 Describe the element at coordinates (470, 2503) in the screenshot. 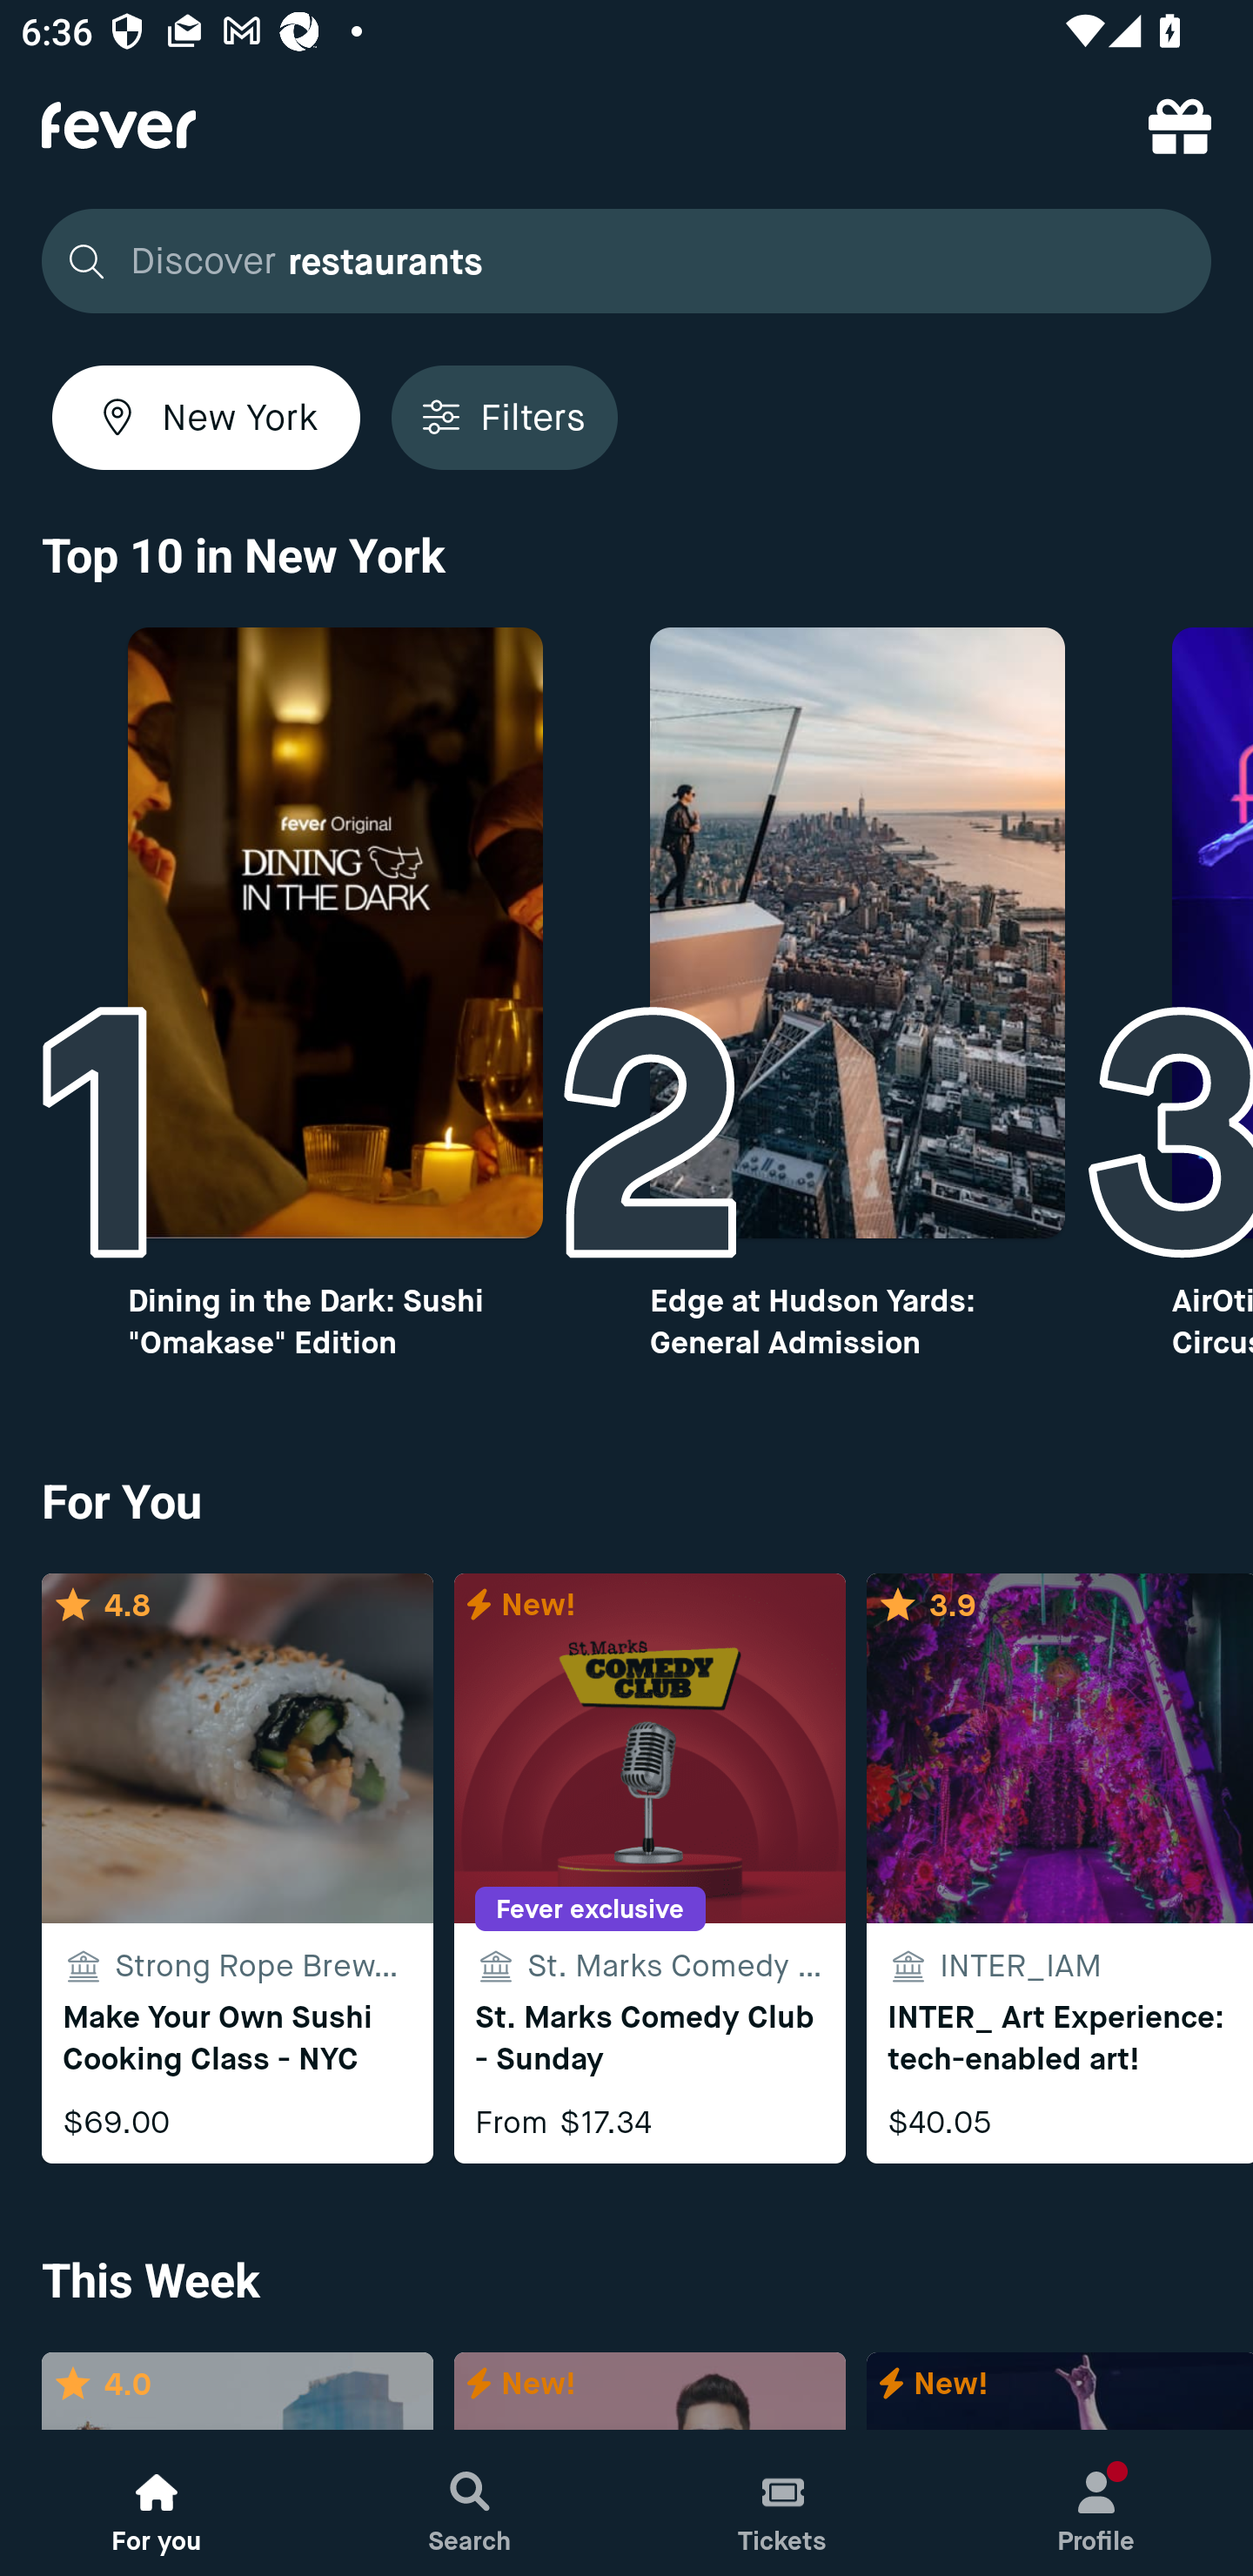

I see `Search` at that location.